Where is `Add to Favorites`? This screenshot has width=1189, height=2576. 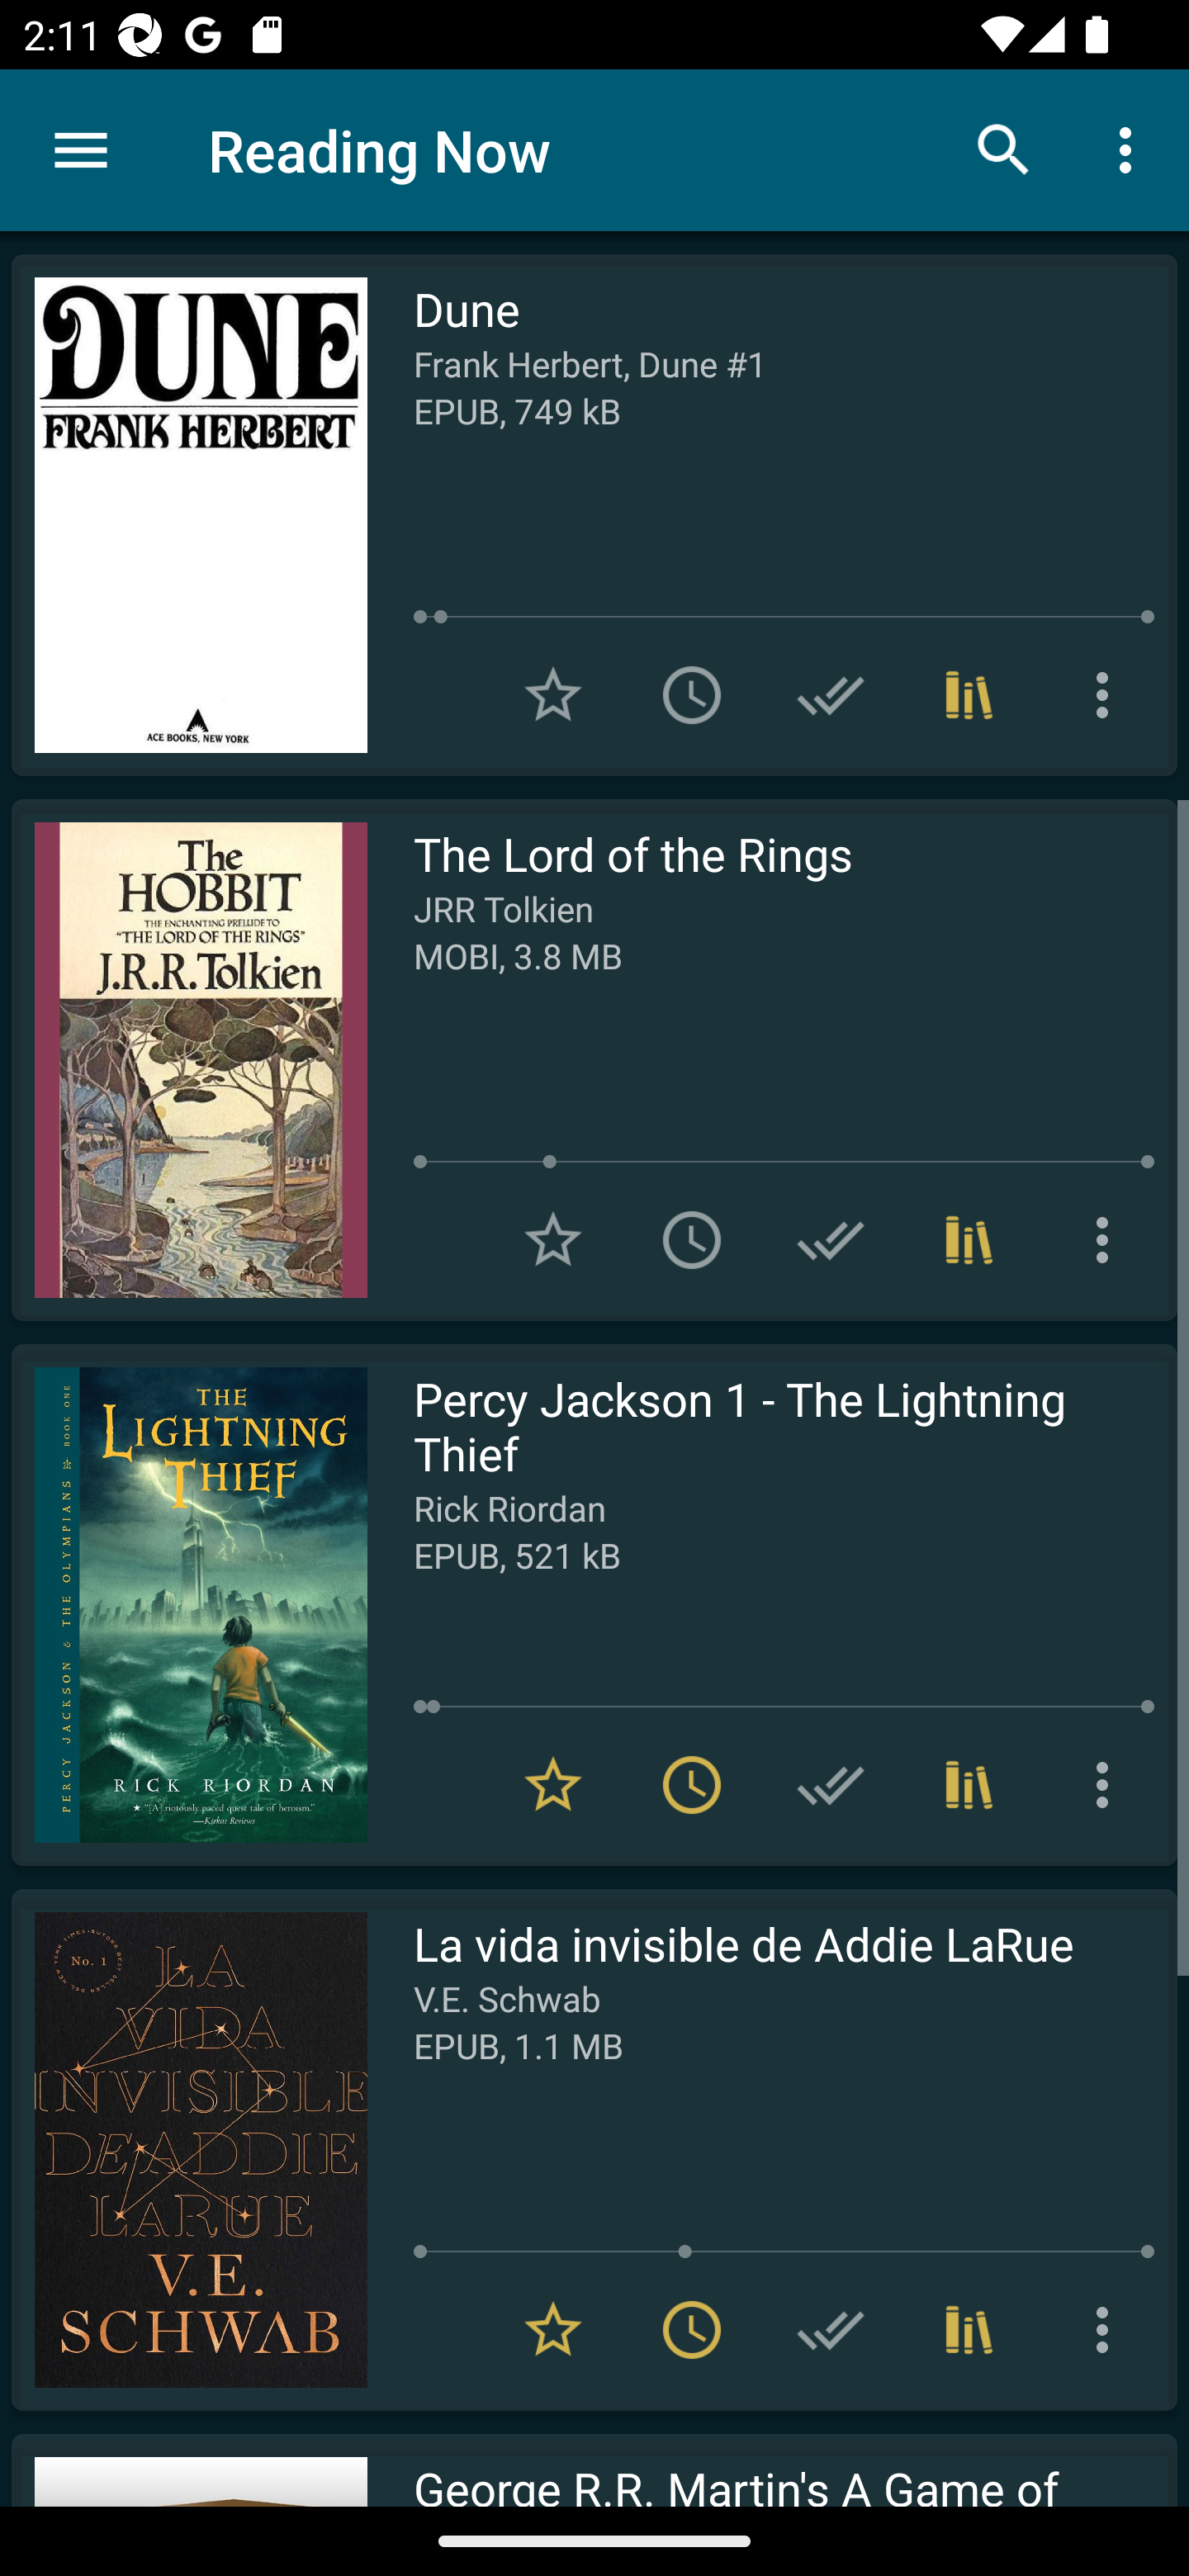
Add to Favorites is located at coordinates (553, 695).